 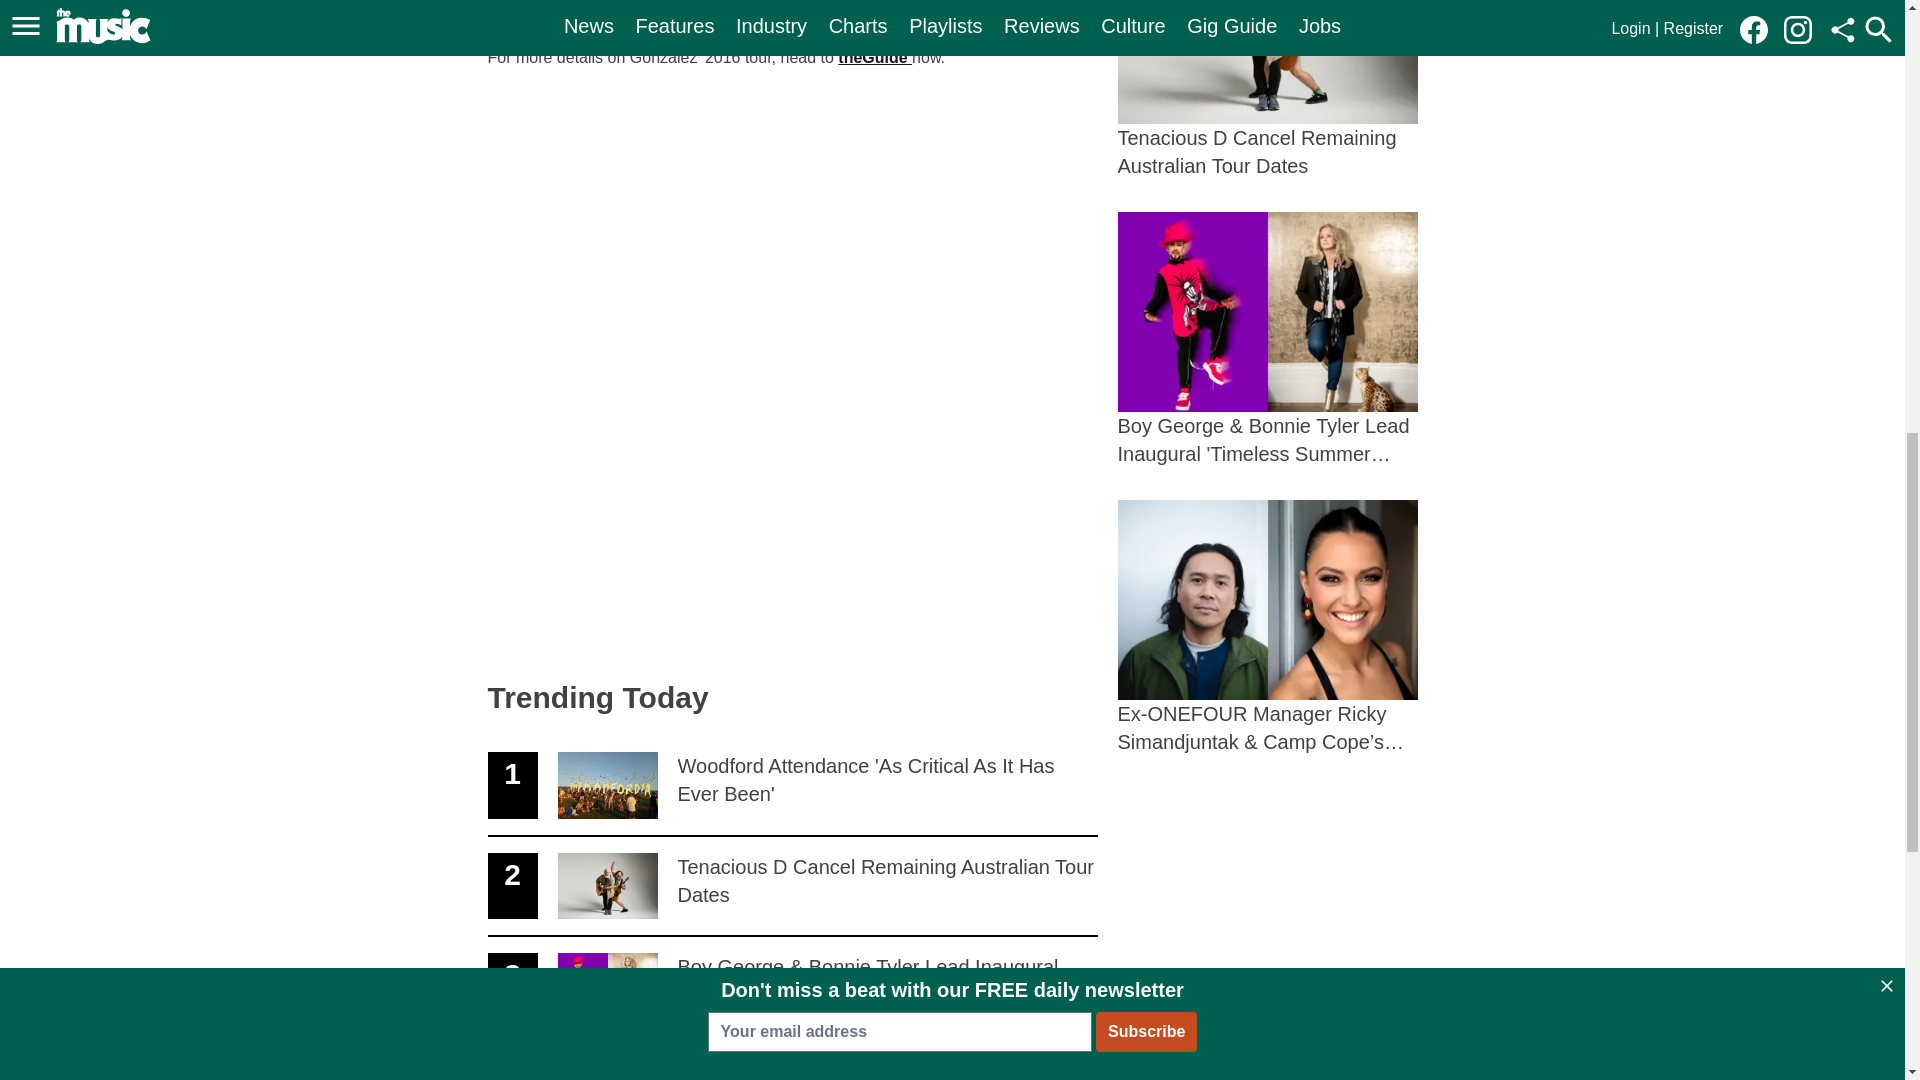 I want to click on theGuide, so click(x=792, y=888).